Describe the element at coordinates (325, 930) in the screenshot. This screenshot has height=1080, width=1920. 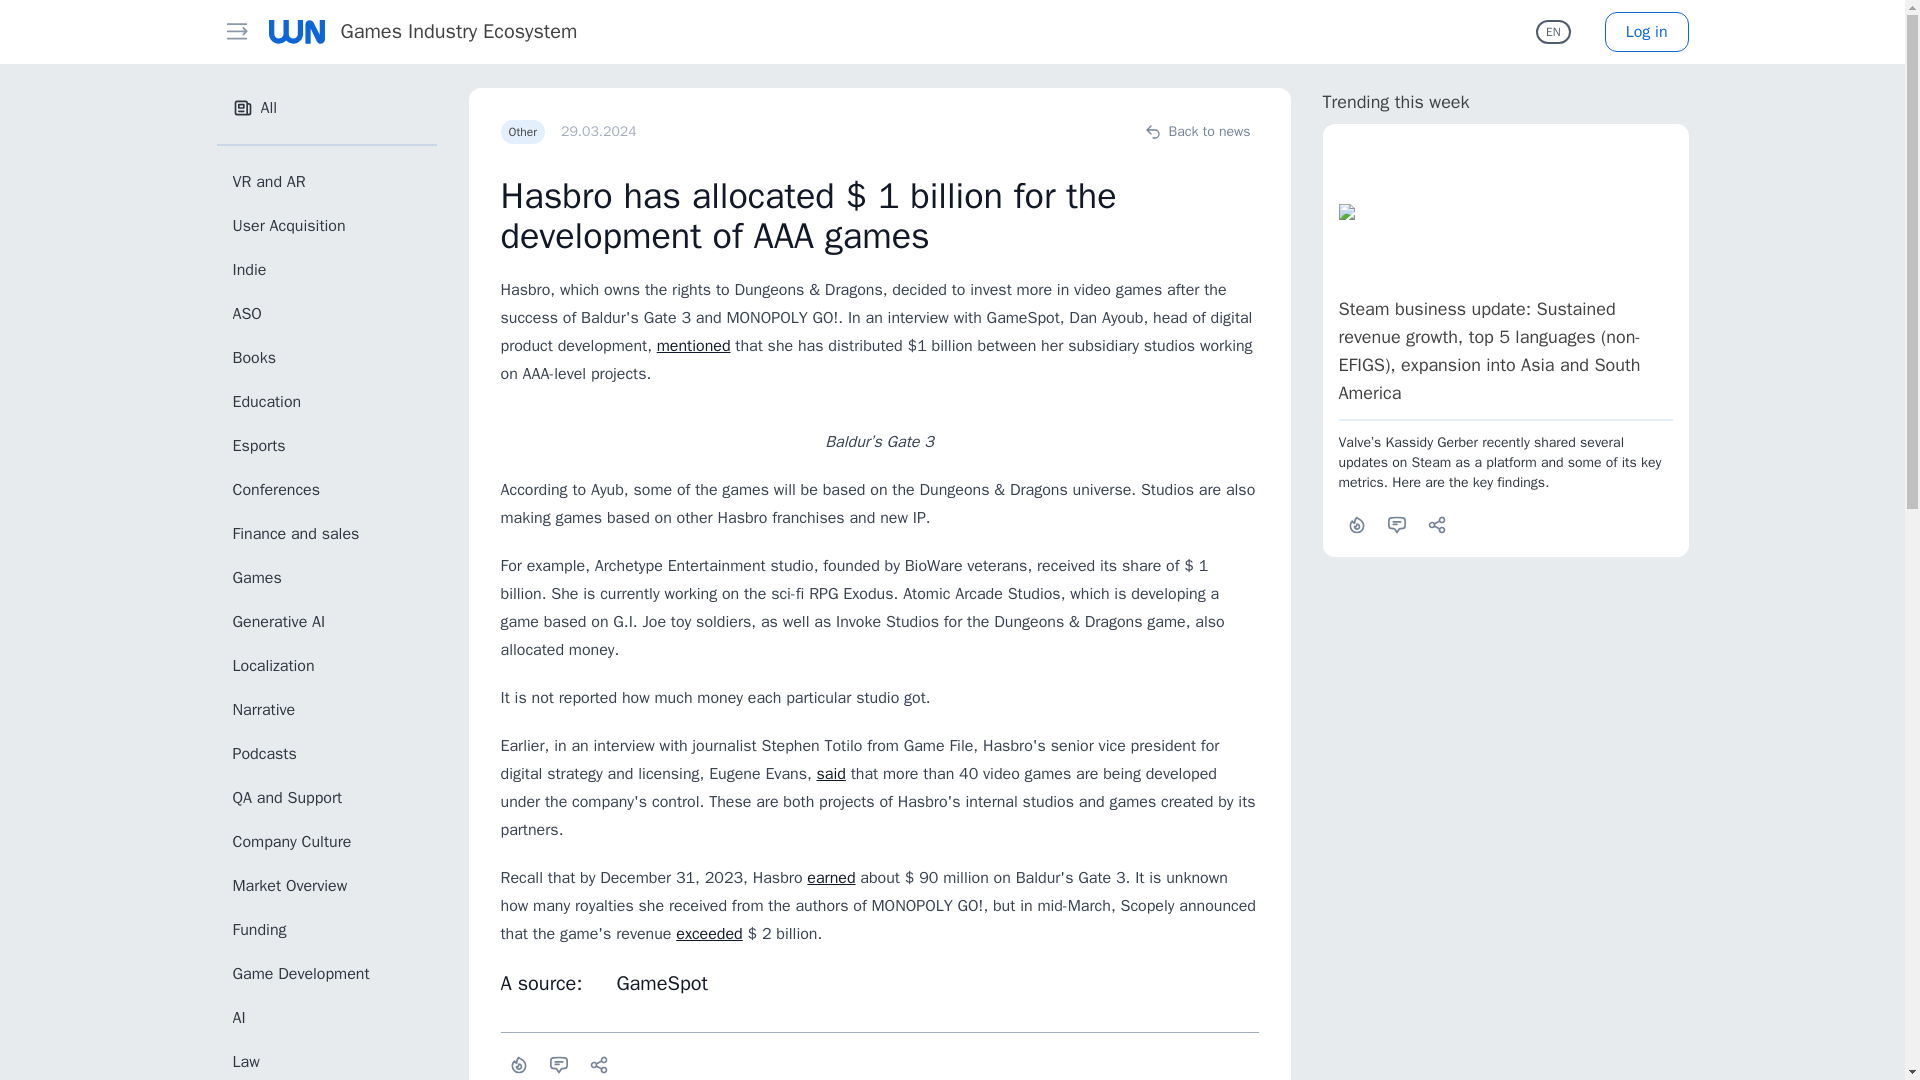
I see `Funding` at that location.